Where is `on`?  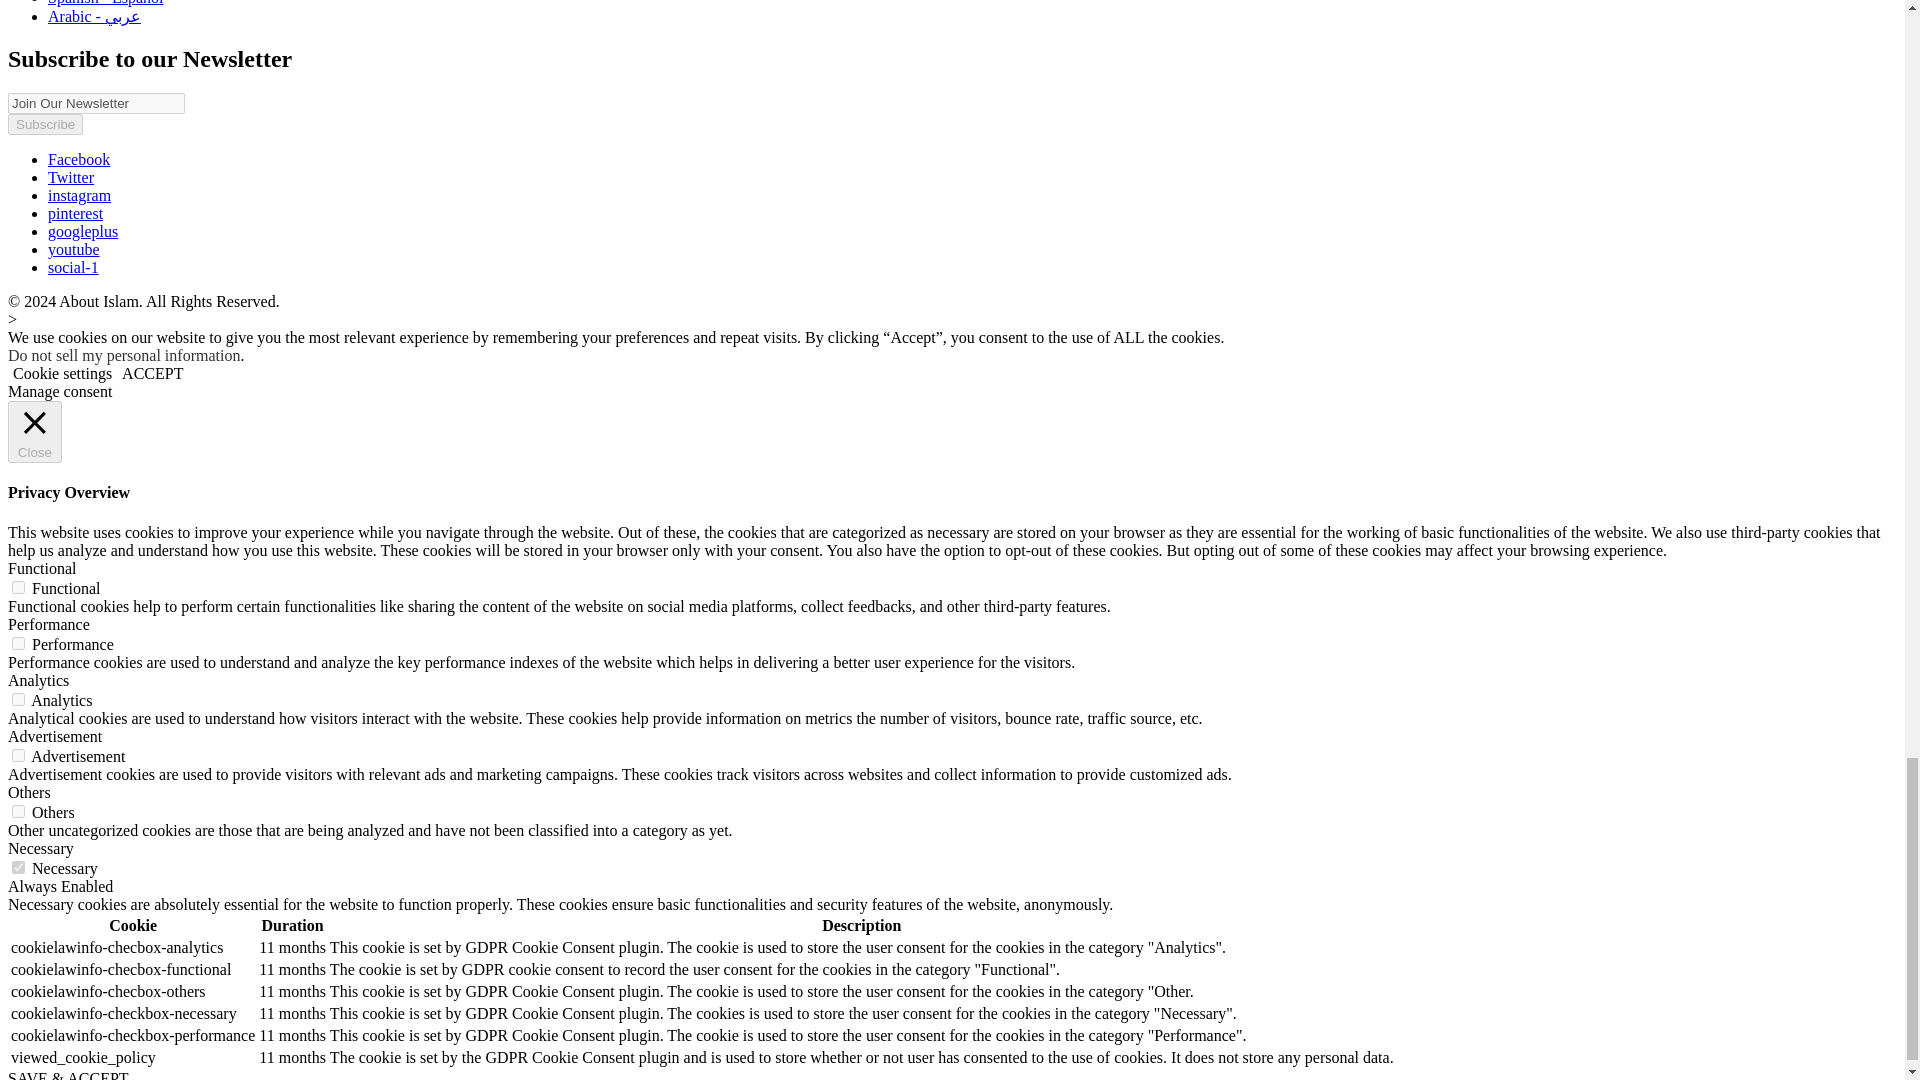 on is located at coordinates (18, 866).